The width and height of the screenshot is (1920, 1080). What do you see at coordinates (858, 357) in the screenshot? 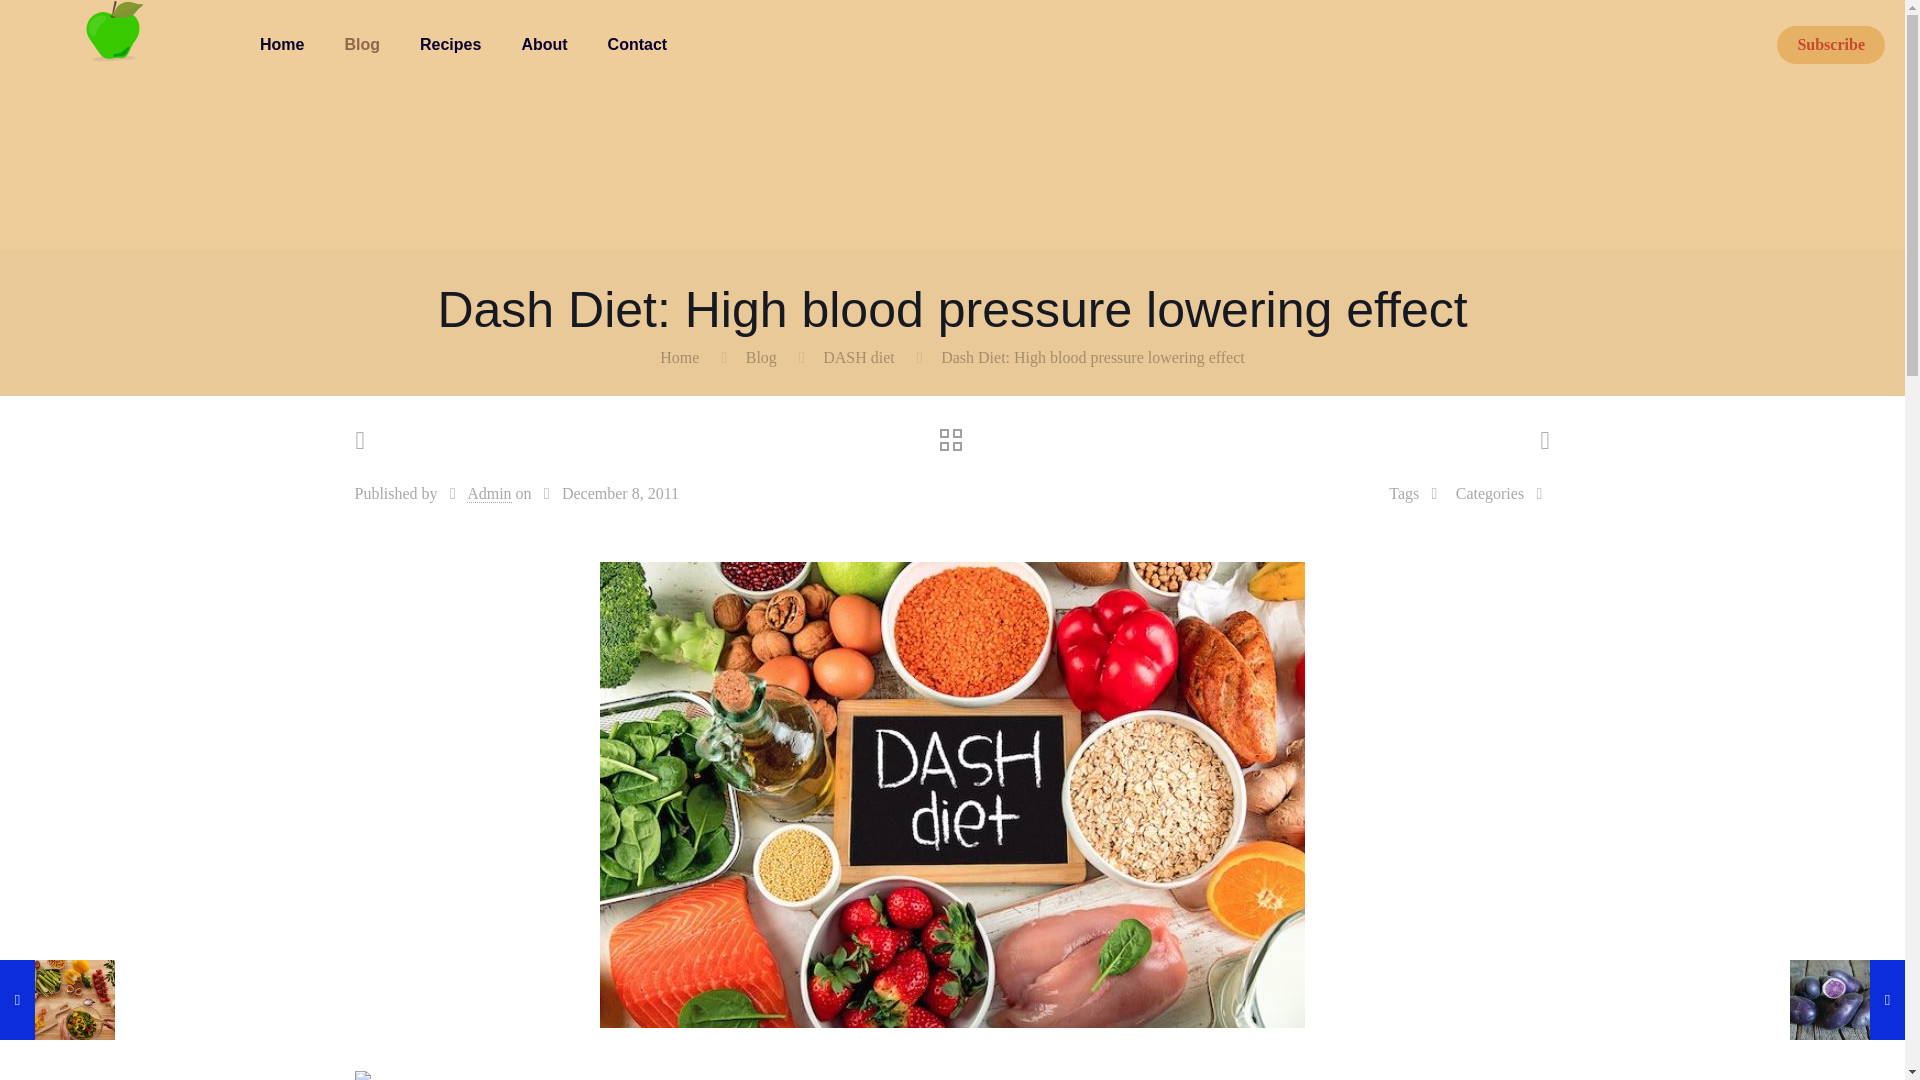
I see `DASH diet` at bounding box center [858, 357].